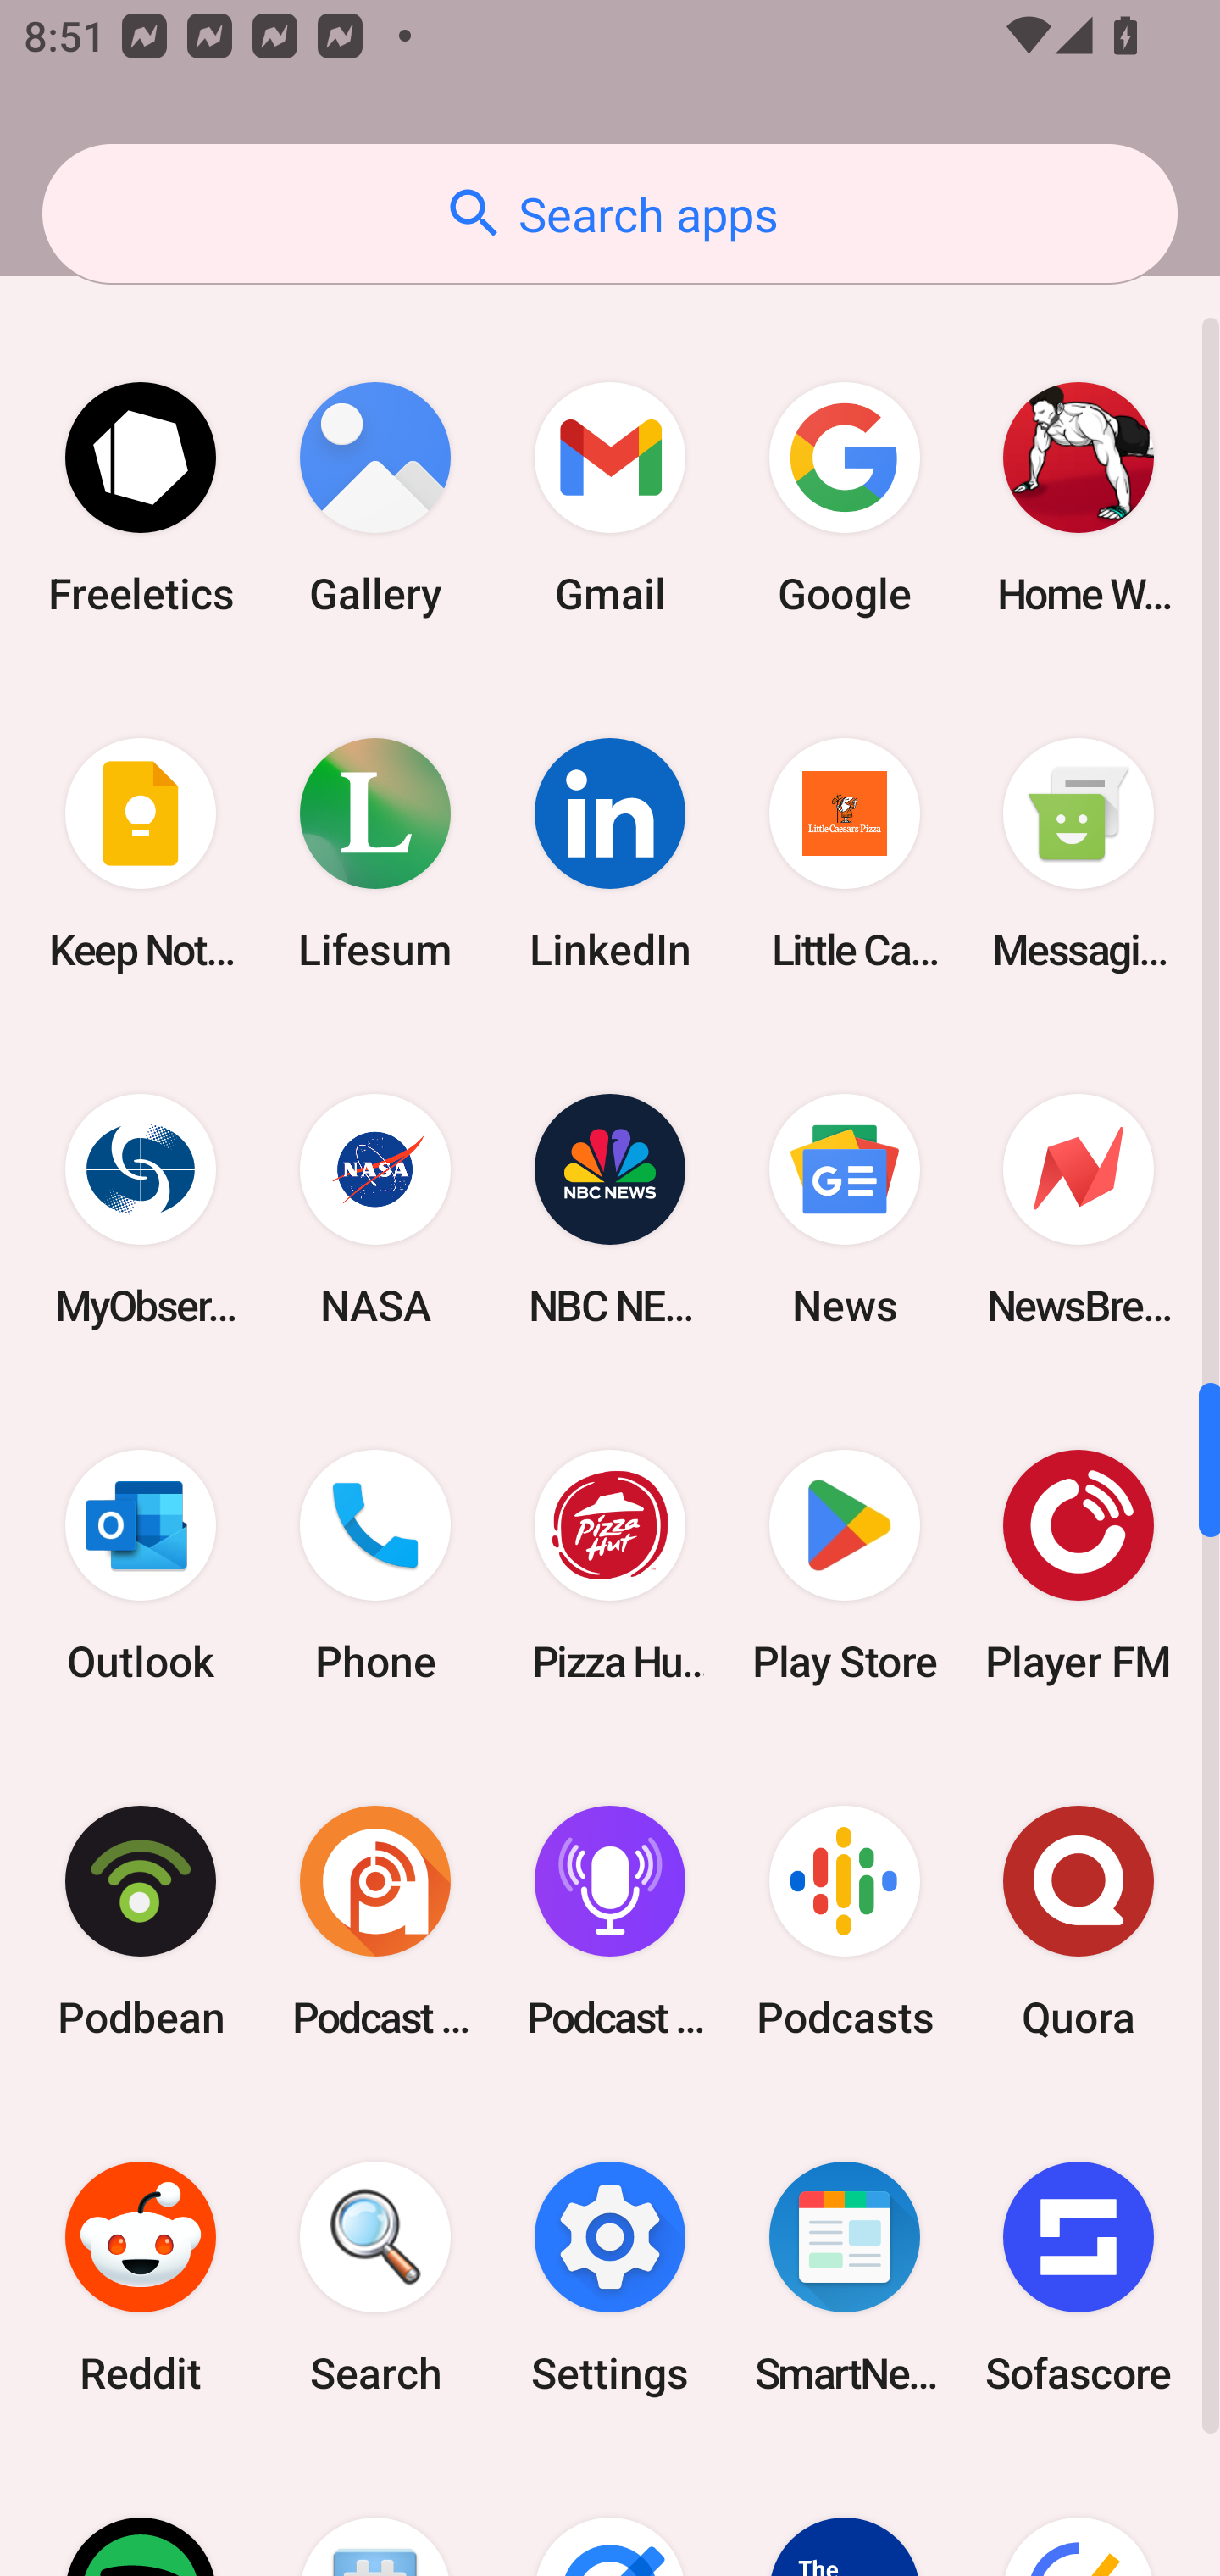 This screenshot has height=2576, width=1220. Describe the element at coordinates (844, 1922) in the screenshot. I see `Podcasts` at that location.